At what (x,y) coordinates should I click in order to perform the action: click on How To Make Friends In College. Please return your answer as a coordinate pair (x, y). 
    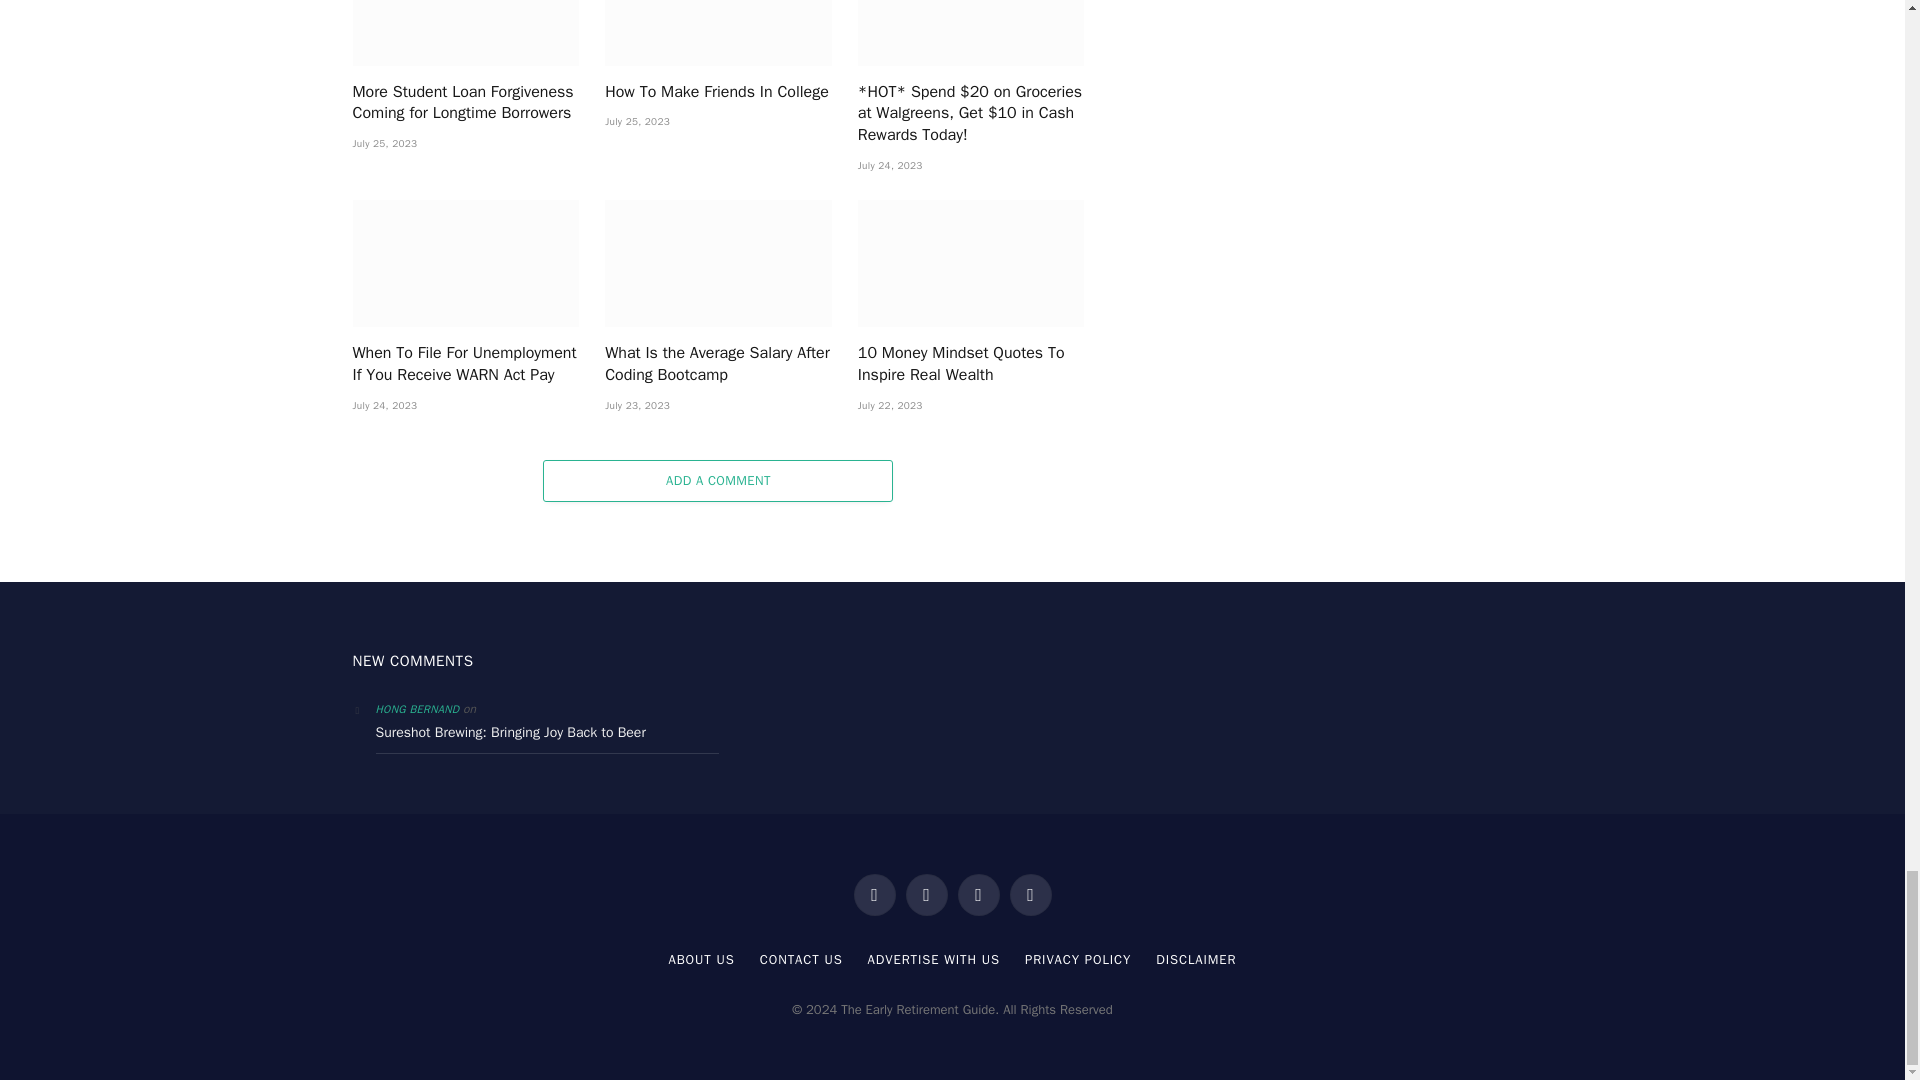
    Looking at the image, I should click on (718, 32).